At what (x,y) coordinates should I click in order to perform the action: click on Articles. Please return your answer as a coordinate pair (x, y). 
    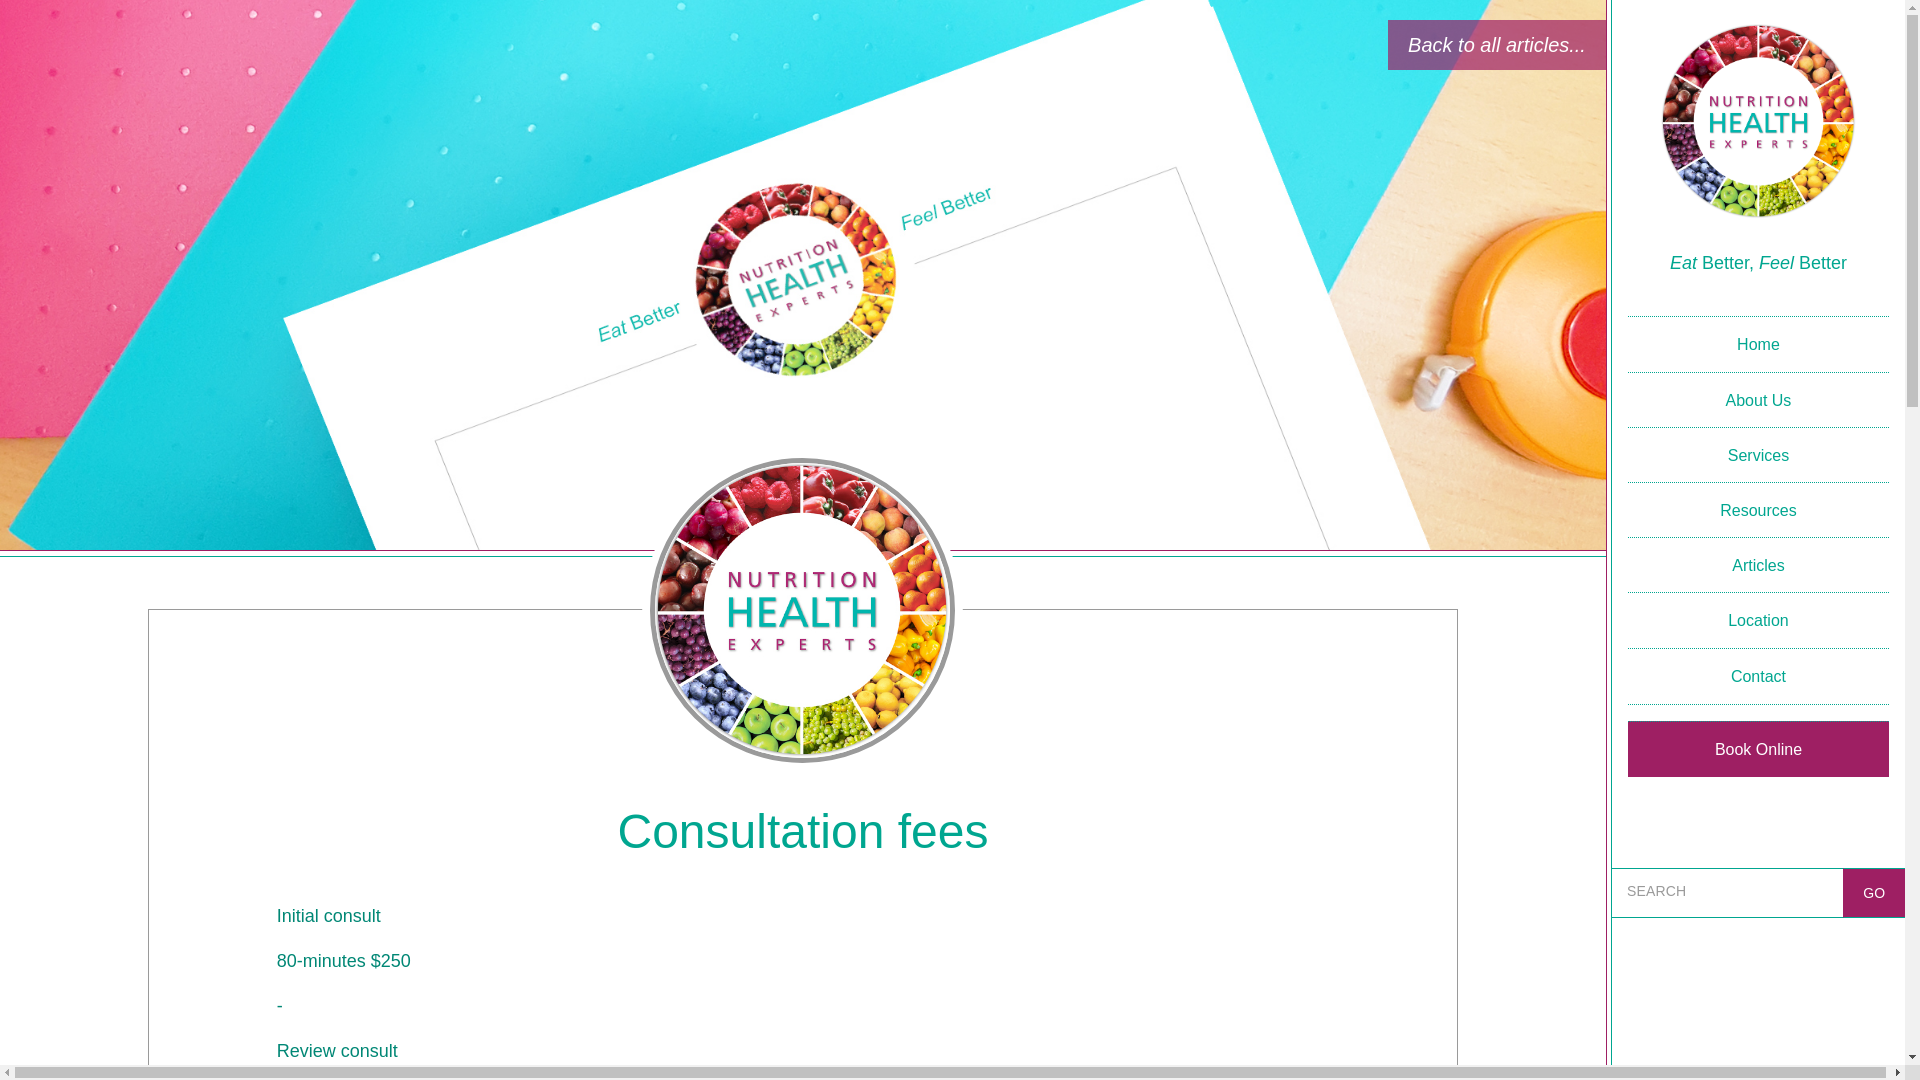
    Looking at the image, I should click on (1758, 564).